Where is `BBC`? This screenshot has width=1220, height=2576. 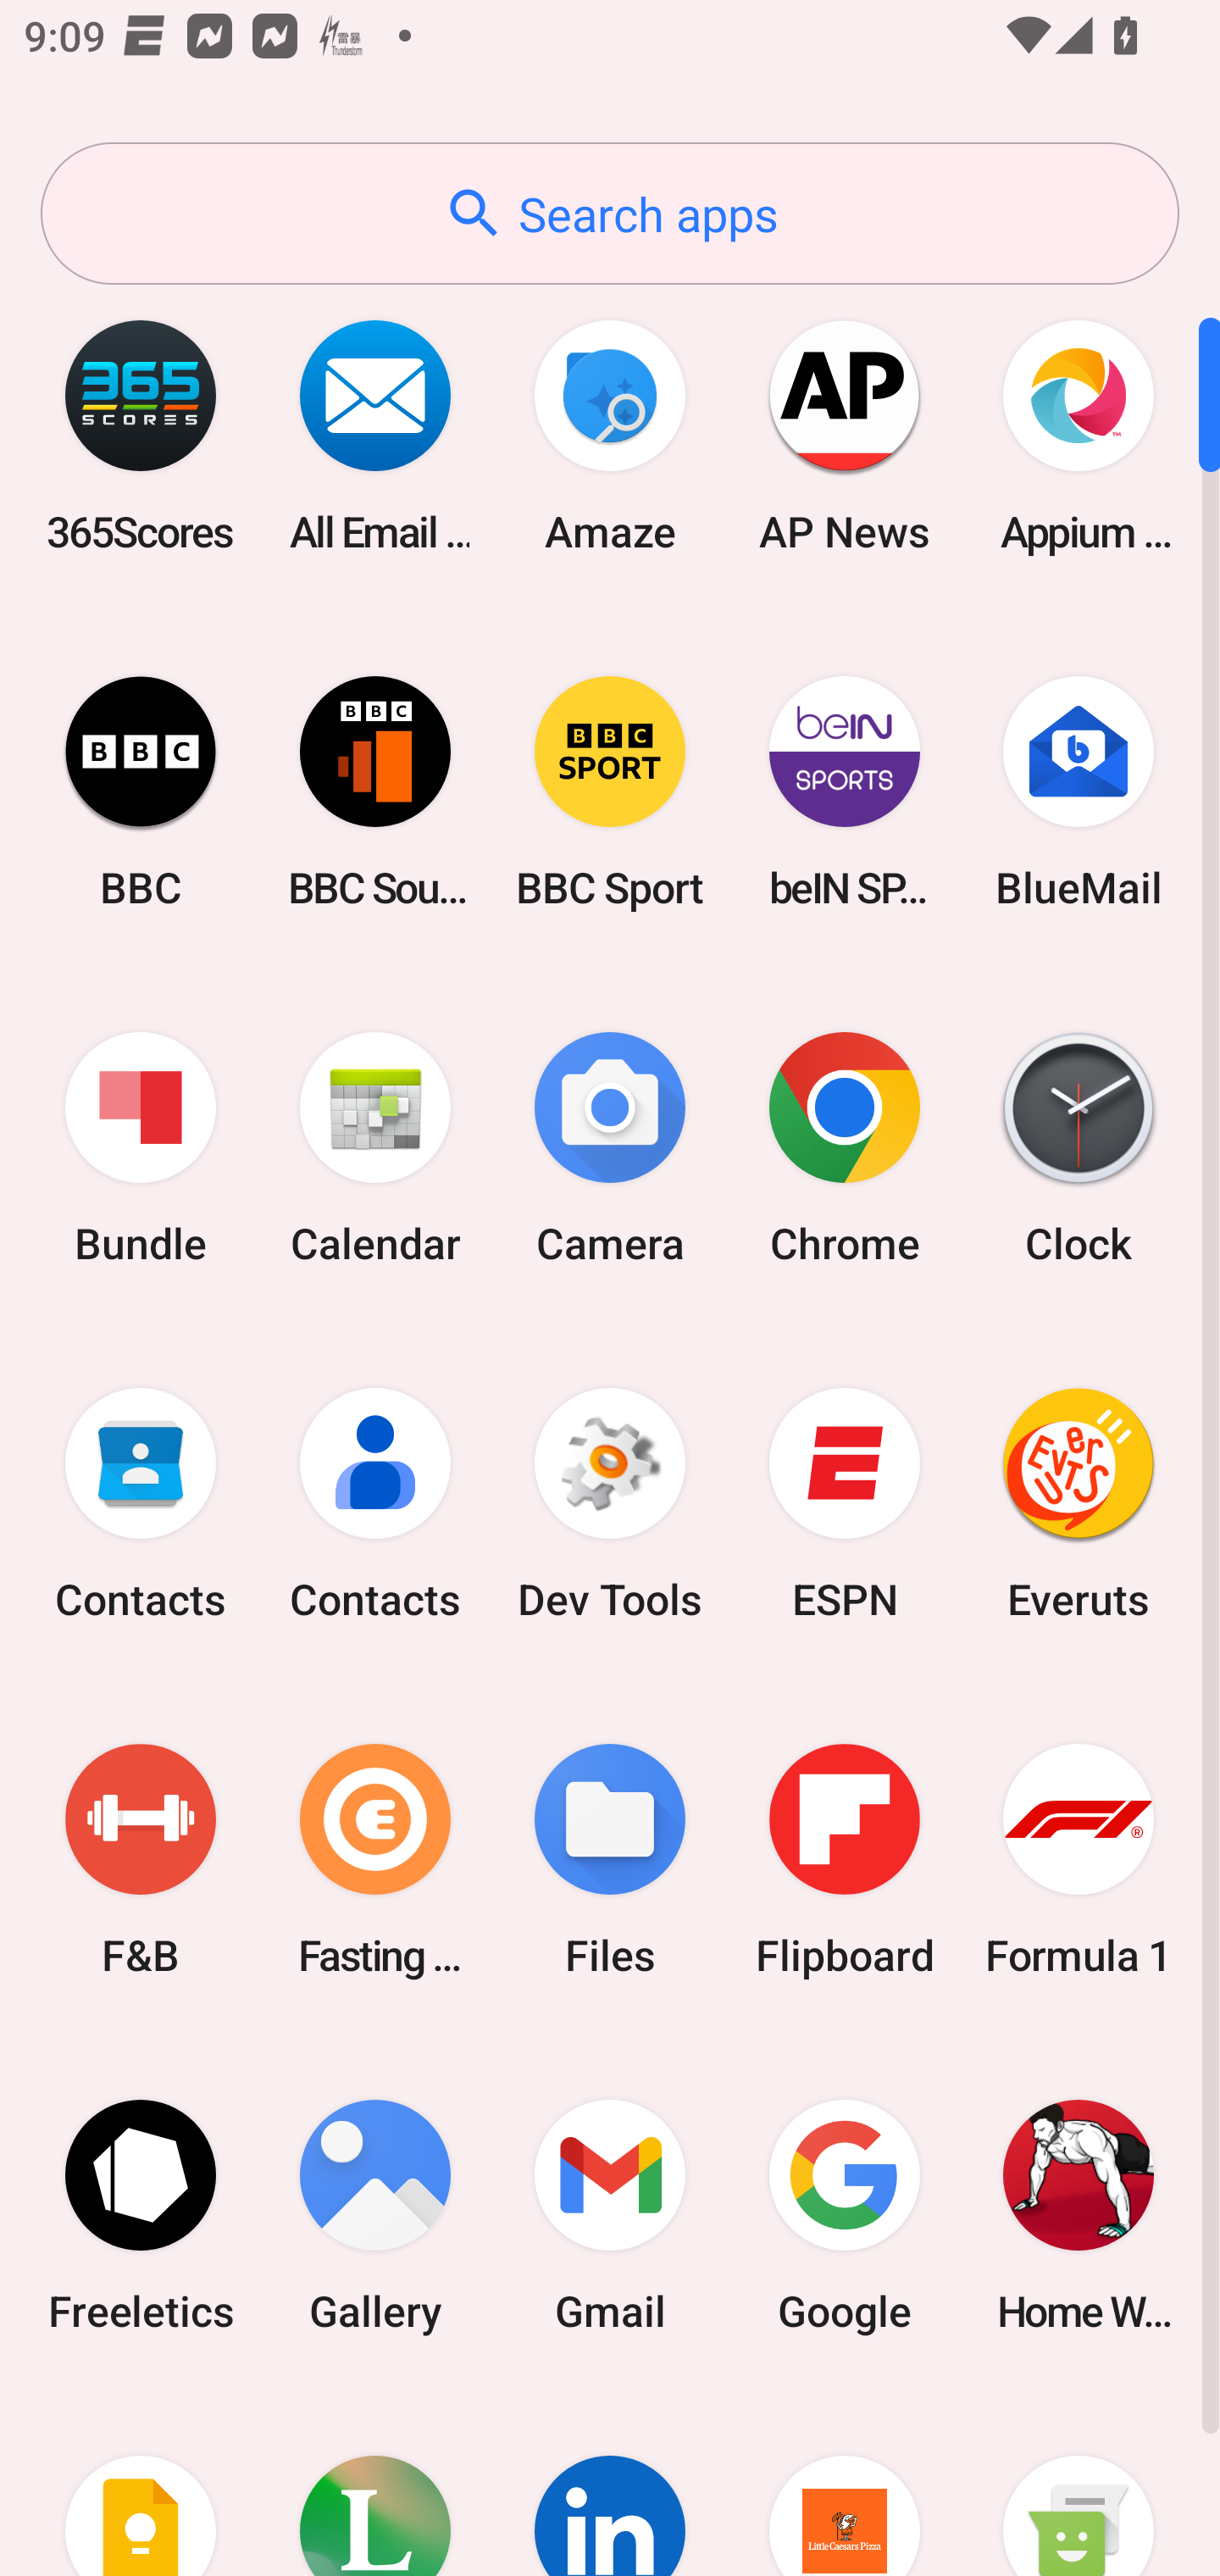 BBC is located at coordinates (141, 791).